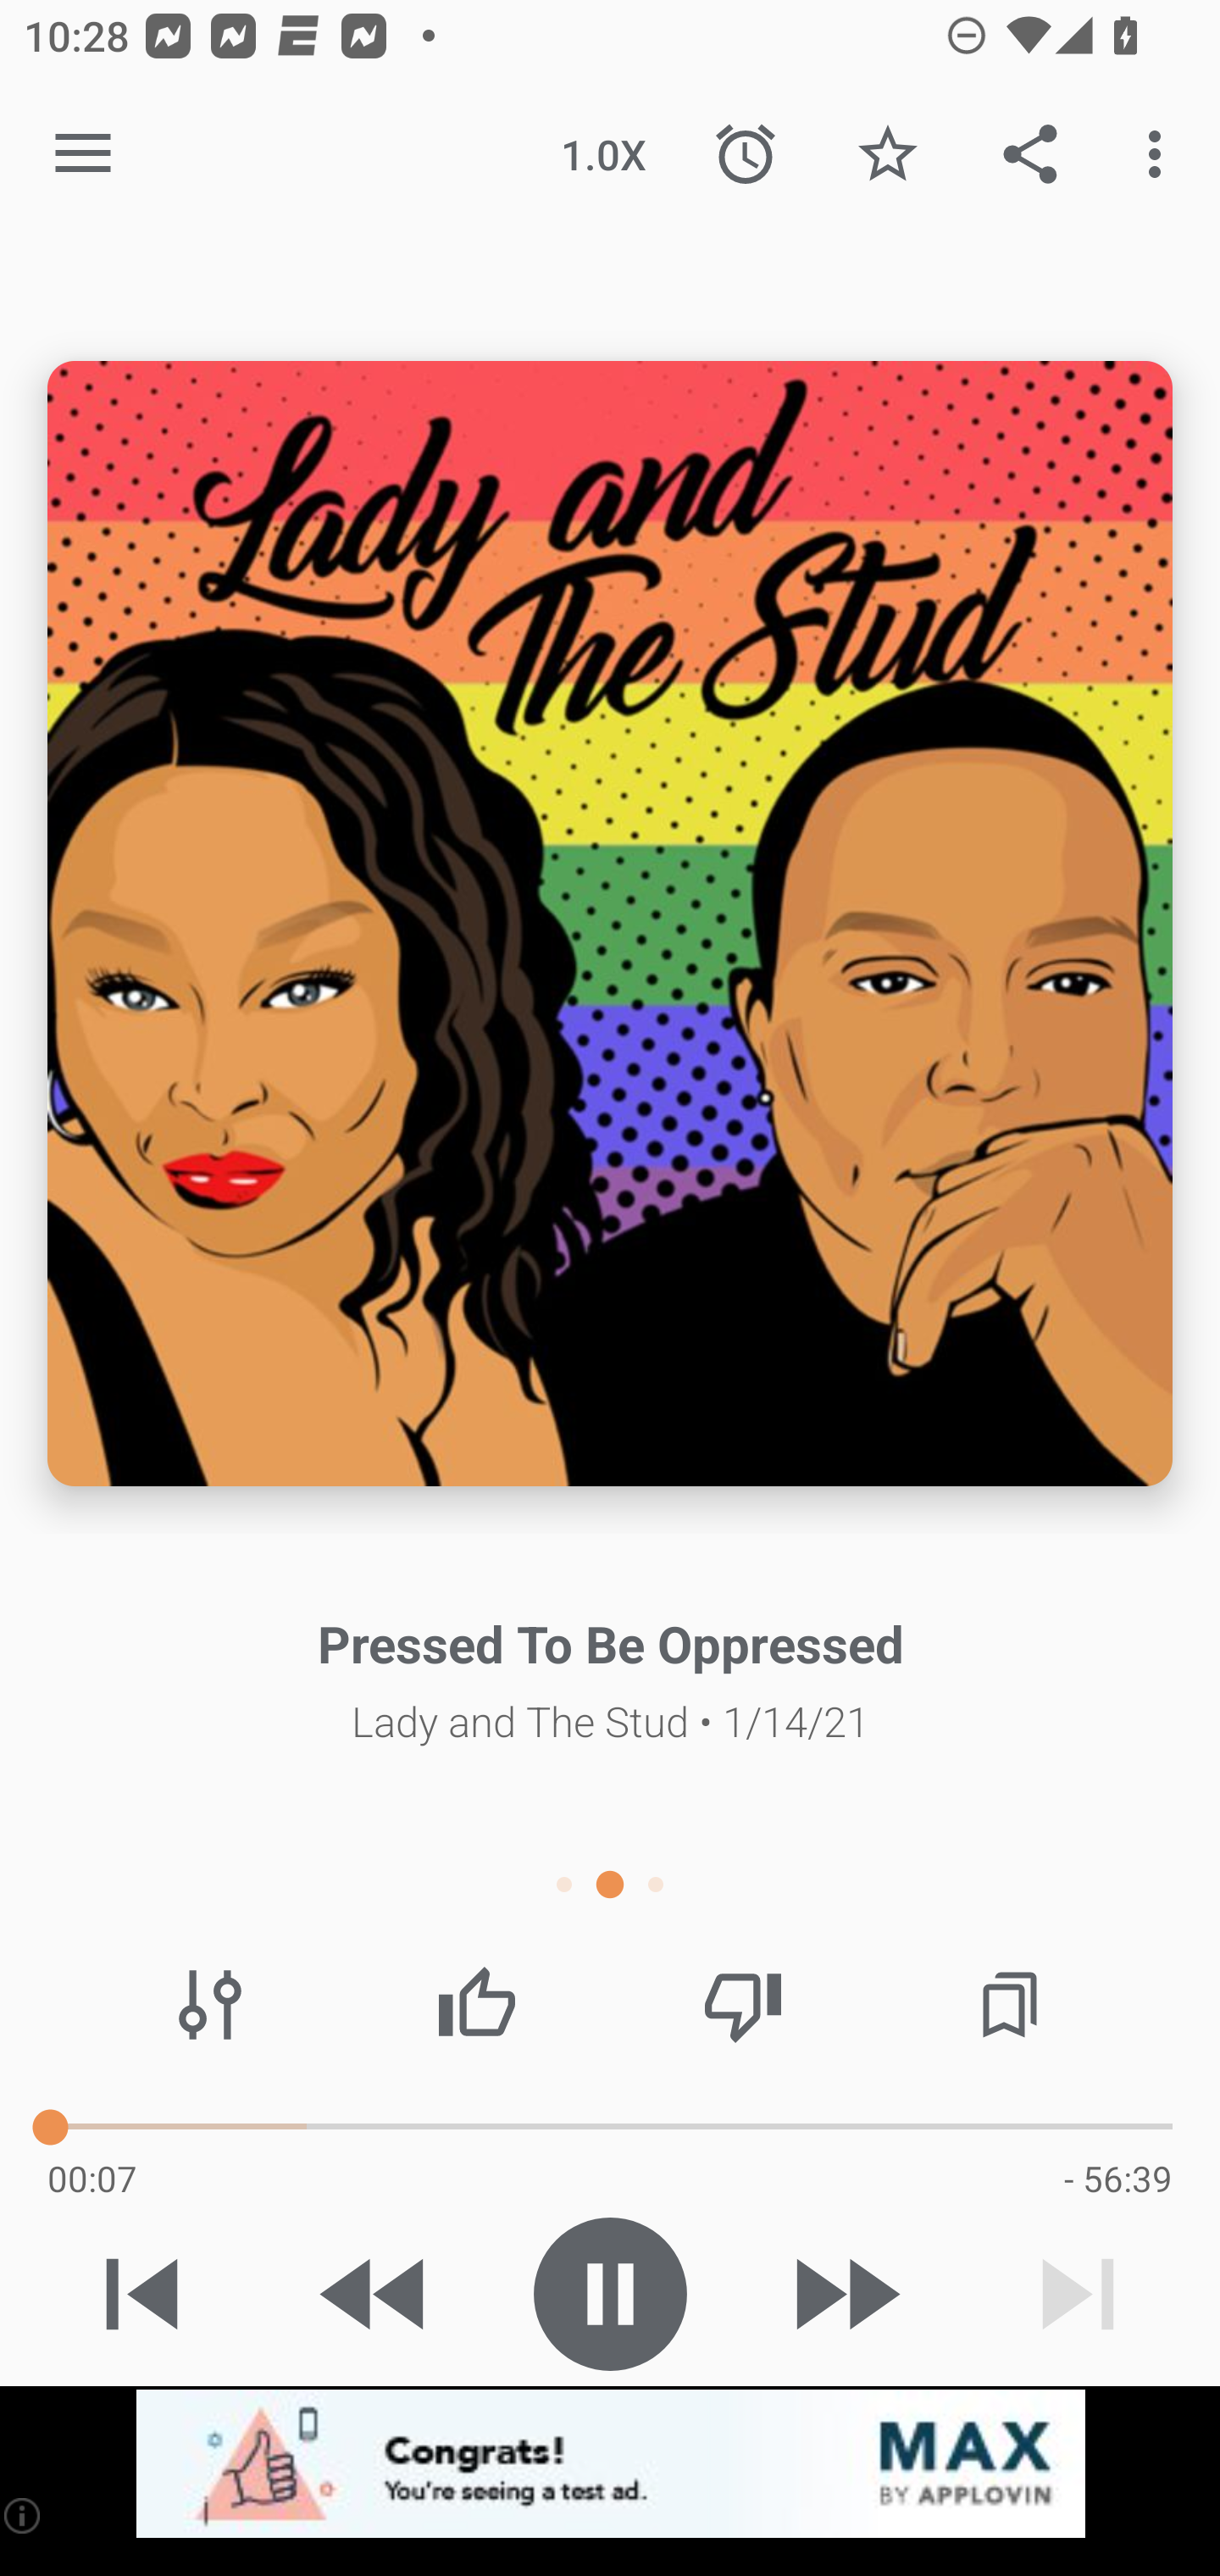  I want to click on - 56:39, so click(1117, 2178).